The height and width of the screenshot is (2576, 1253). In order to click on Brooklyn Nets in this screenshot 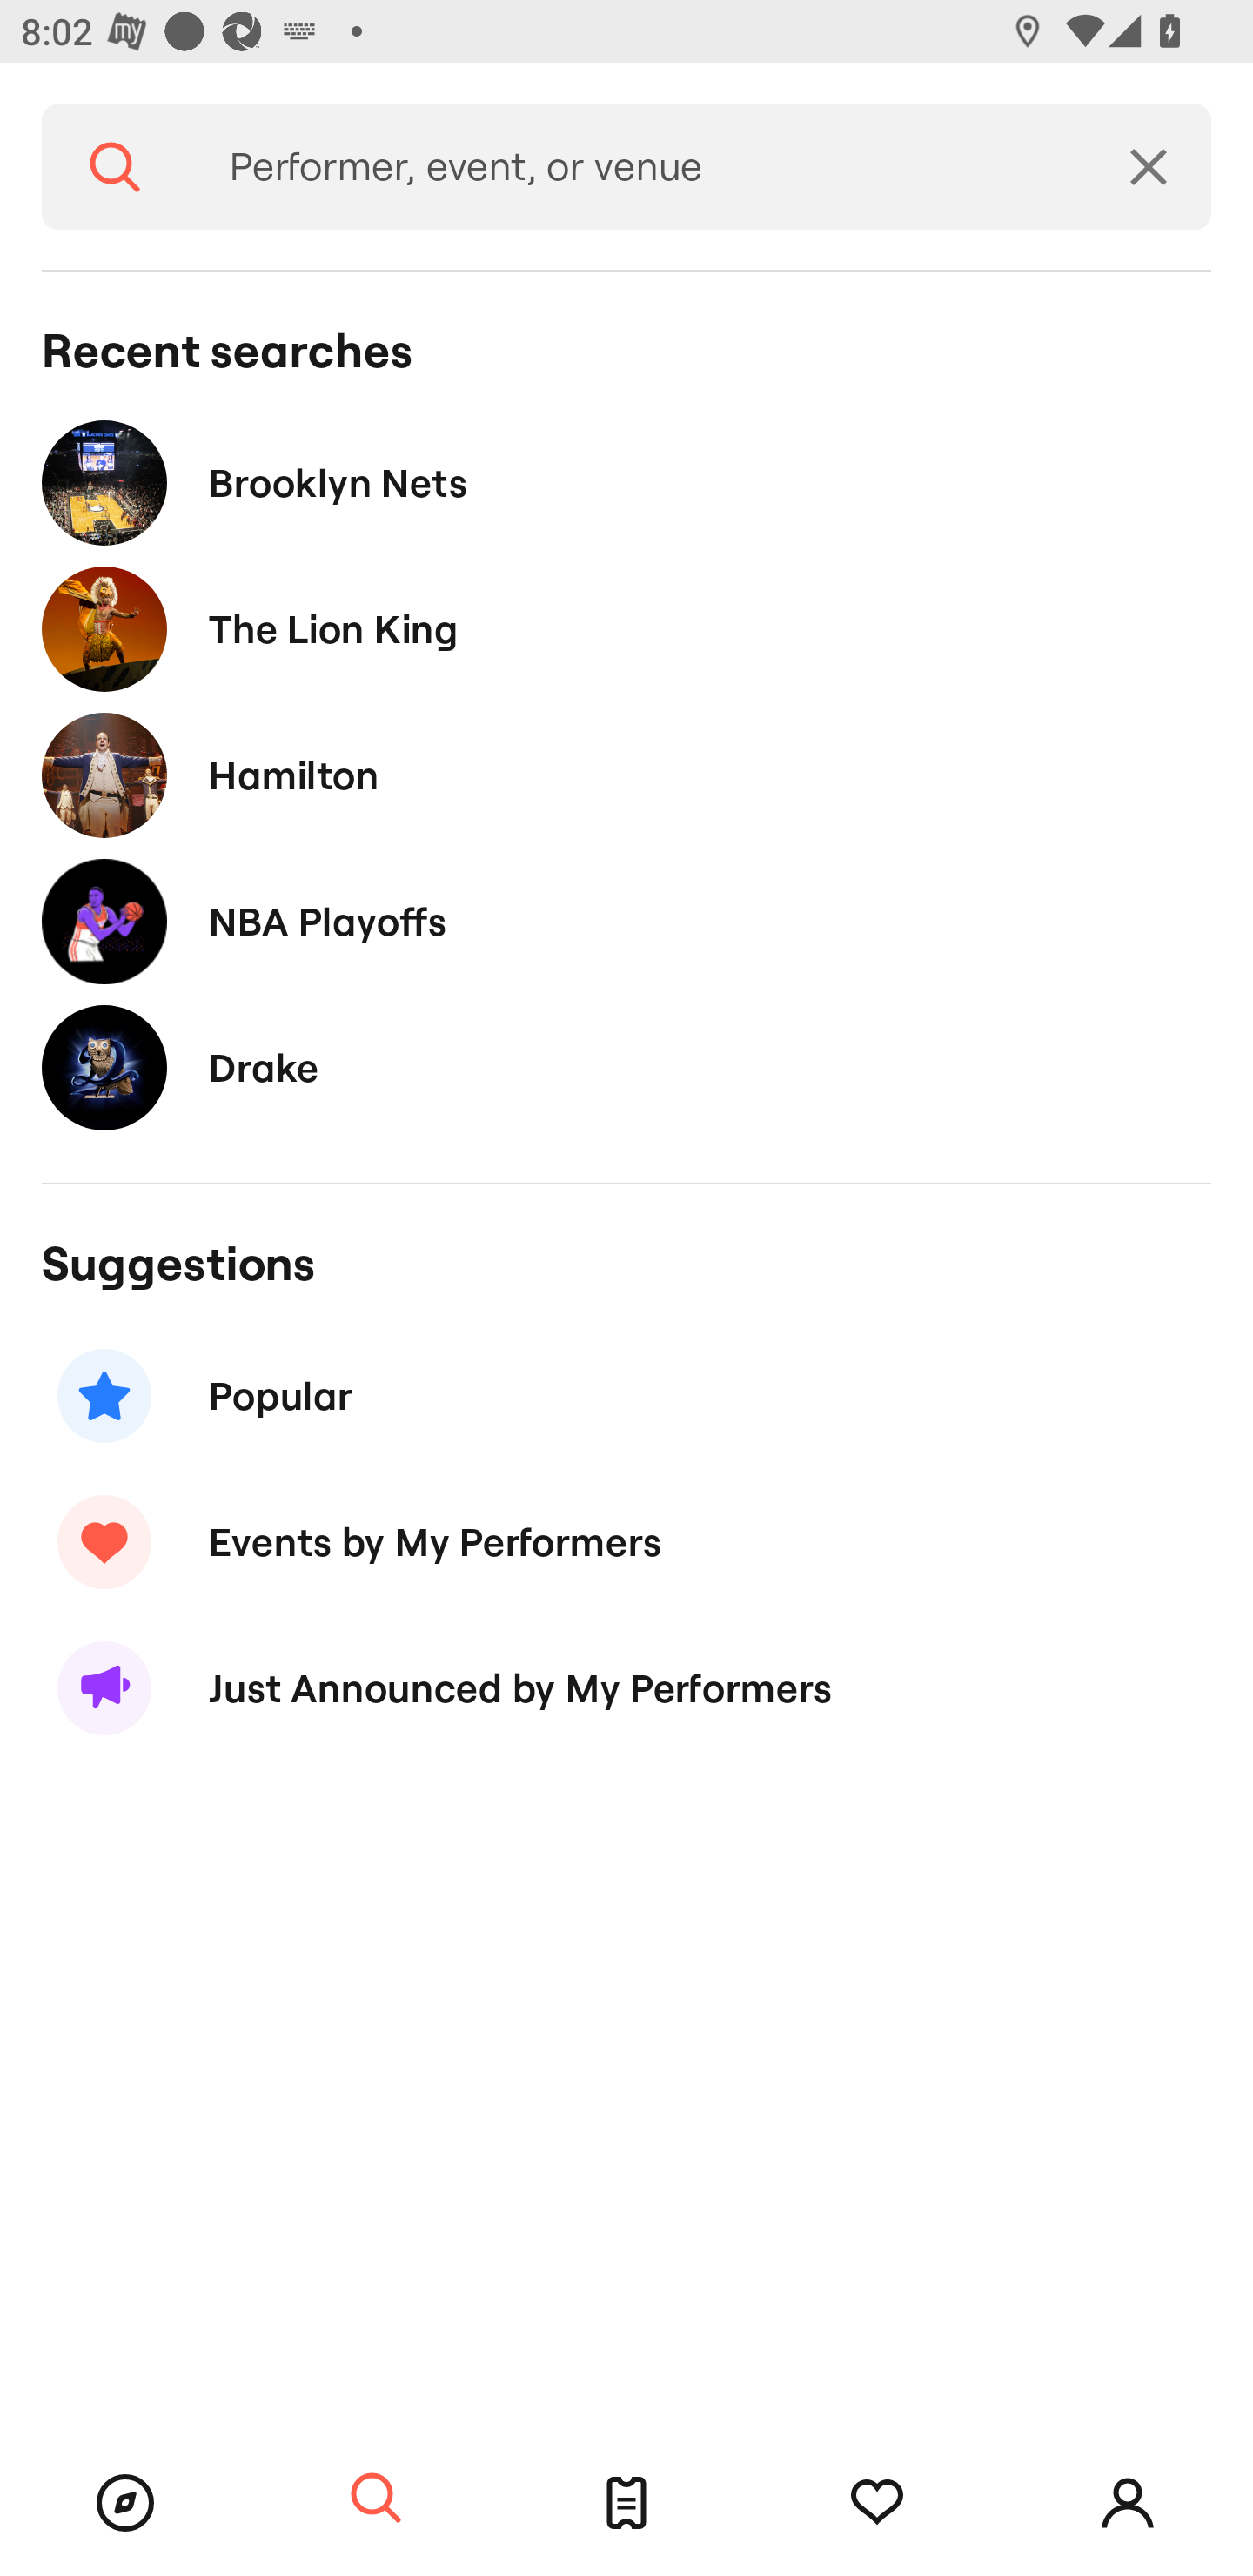, I will do `click(626, 482)`.